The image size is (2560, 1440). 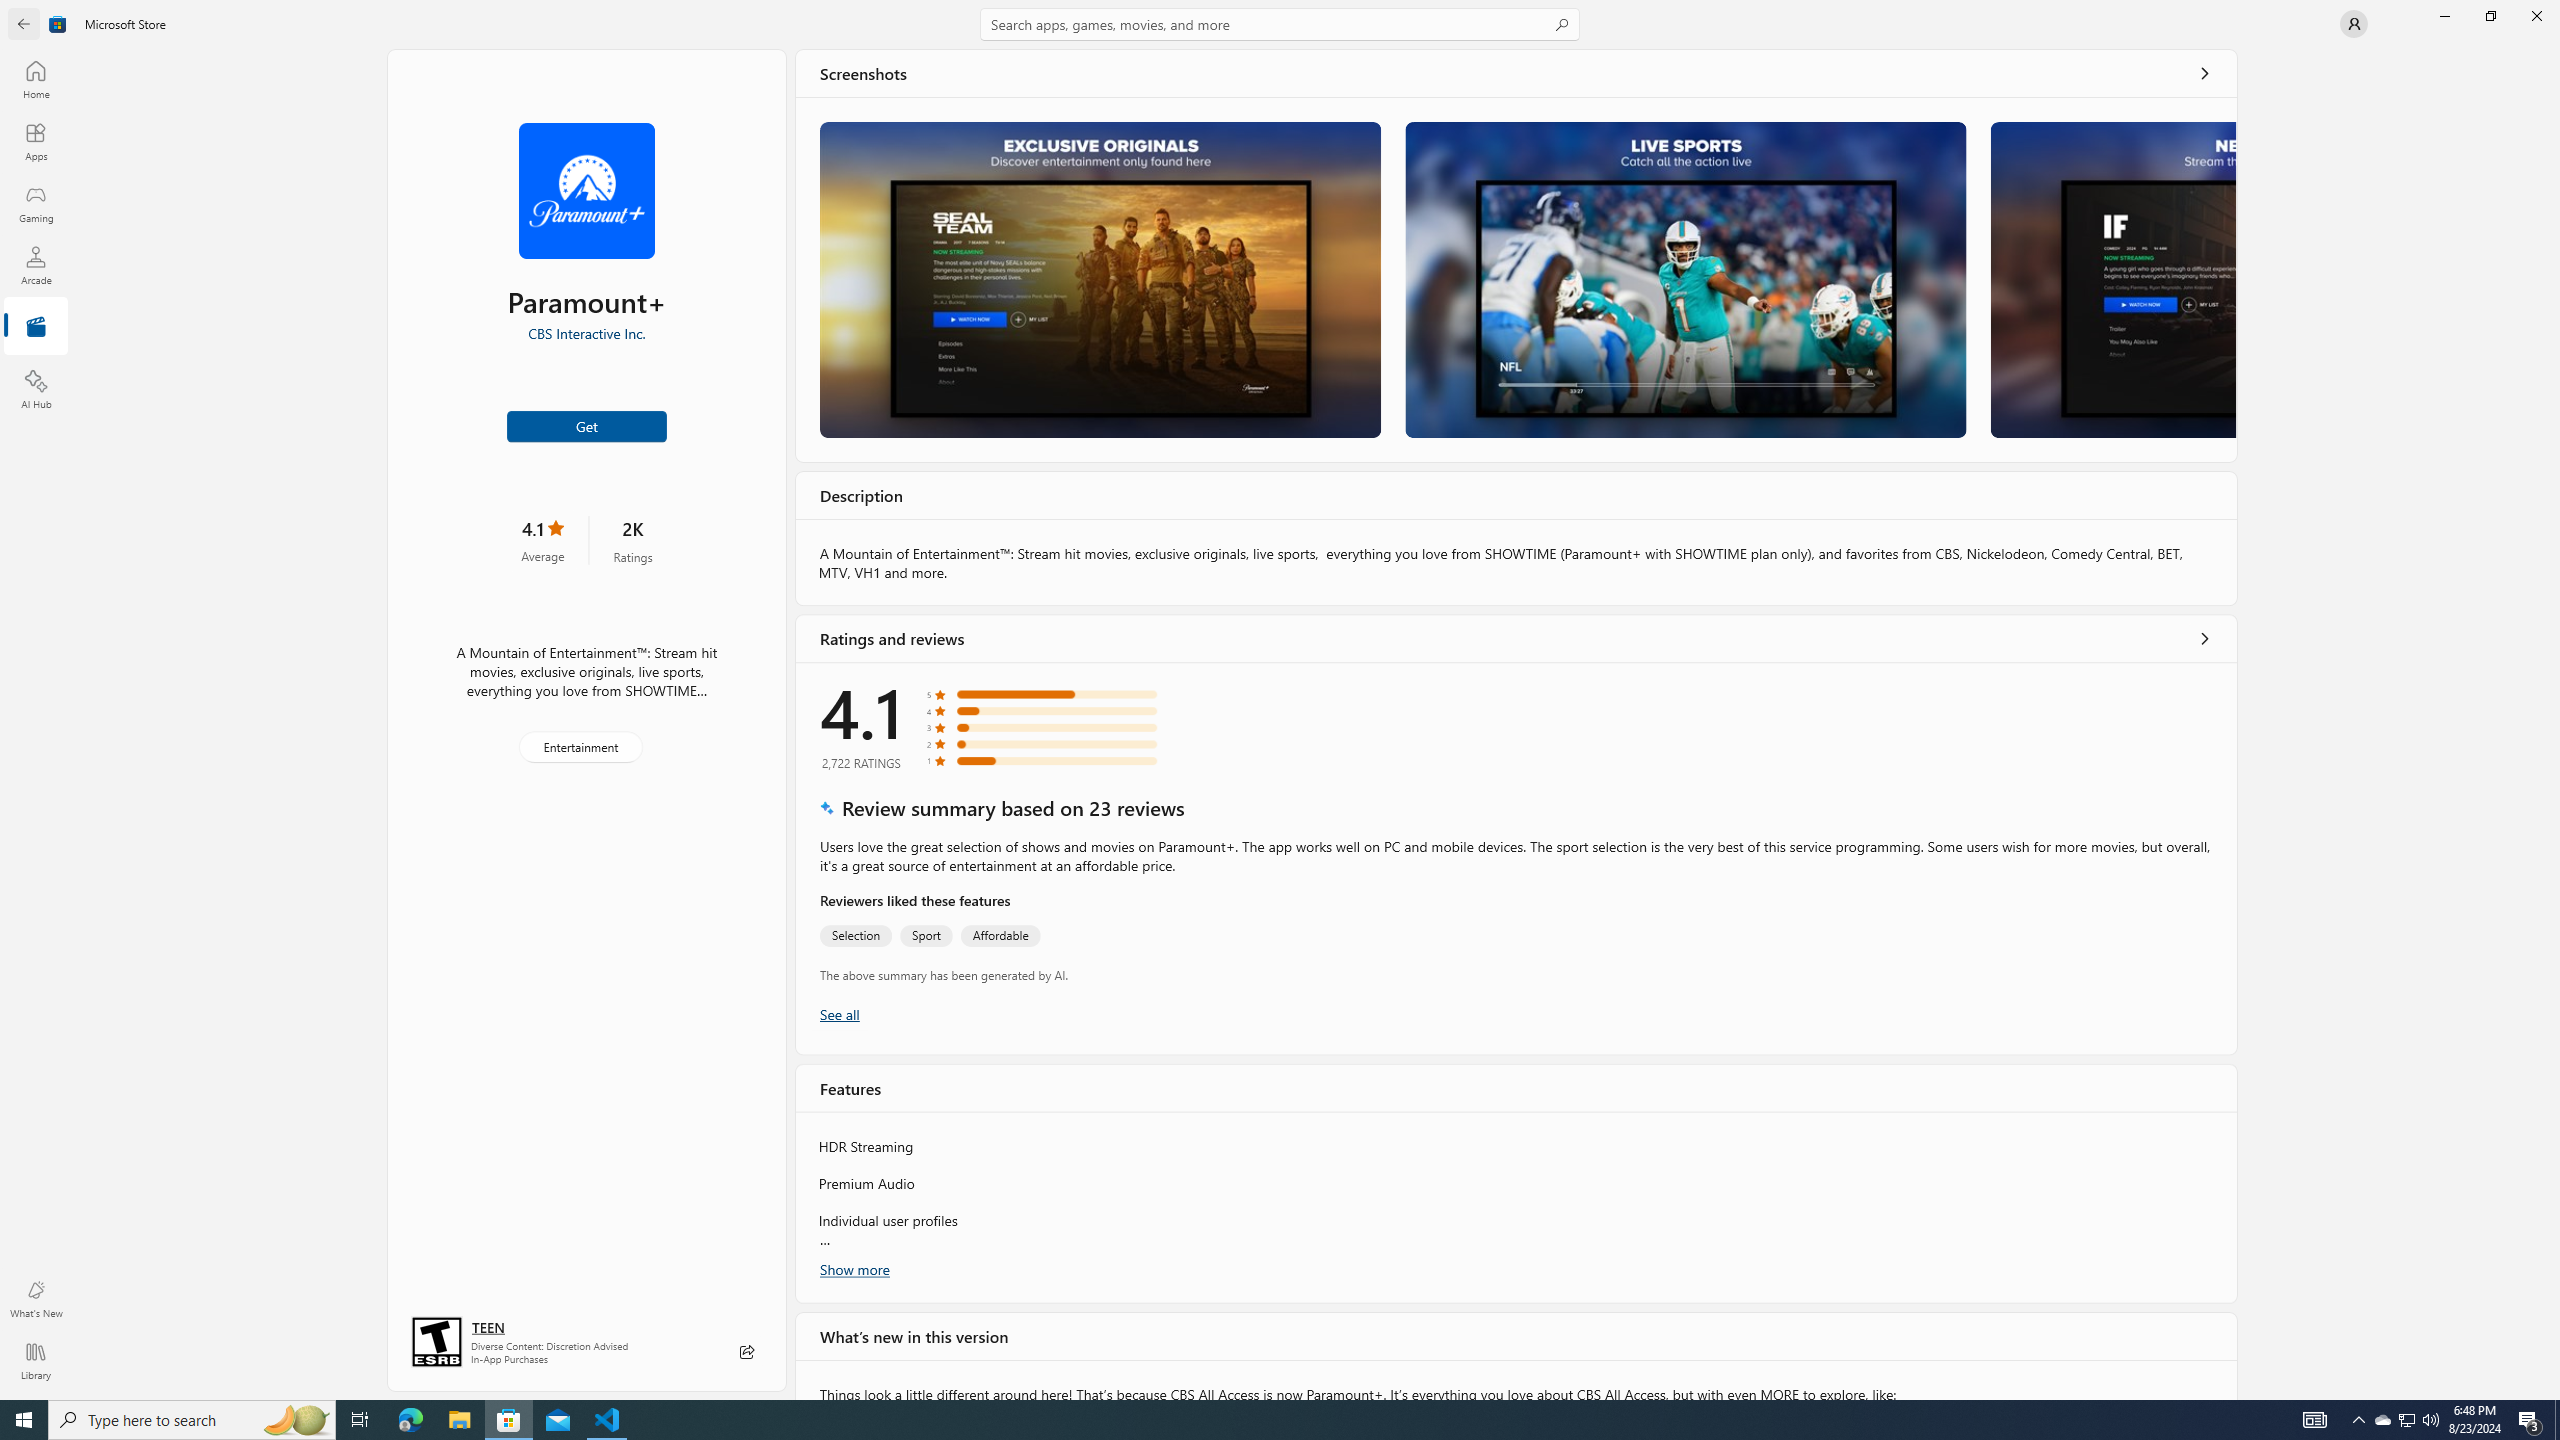 What do you see at coordinates (2536, 16) in the screenshot?
I see `Close Microsoft Store` at bounding box center [2536, 16].